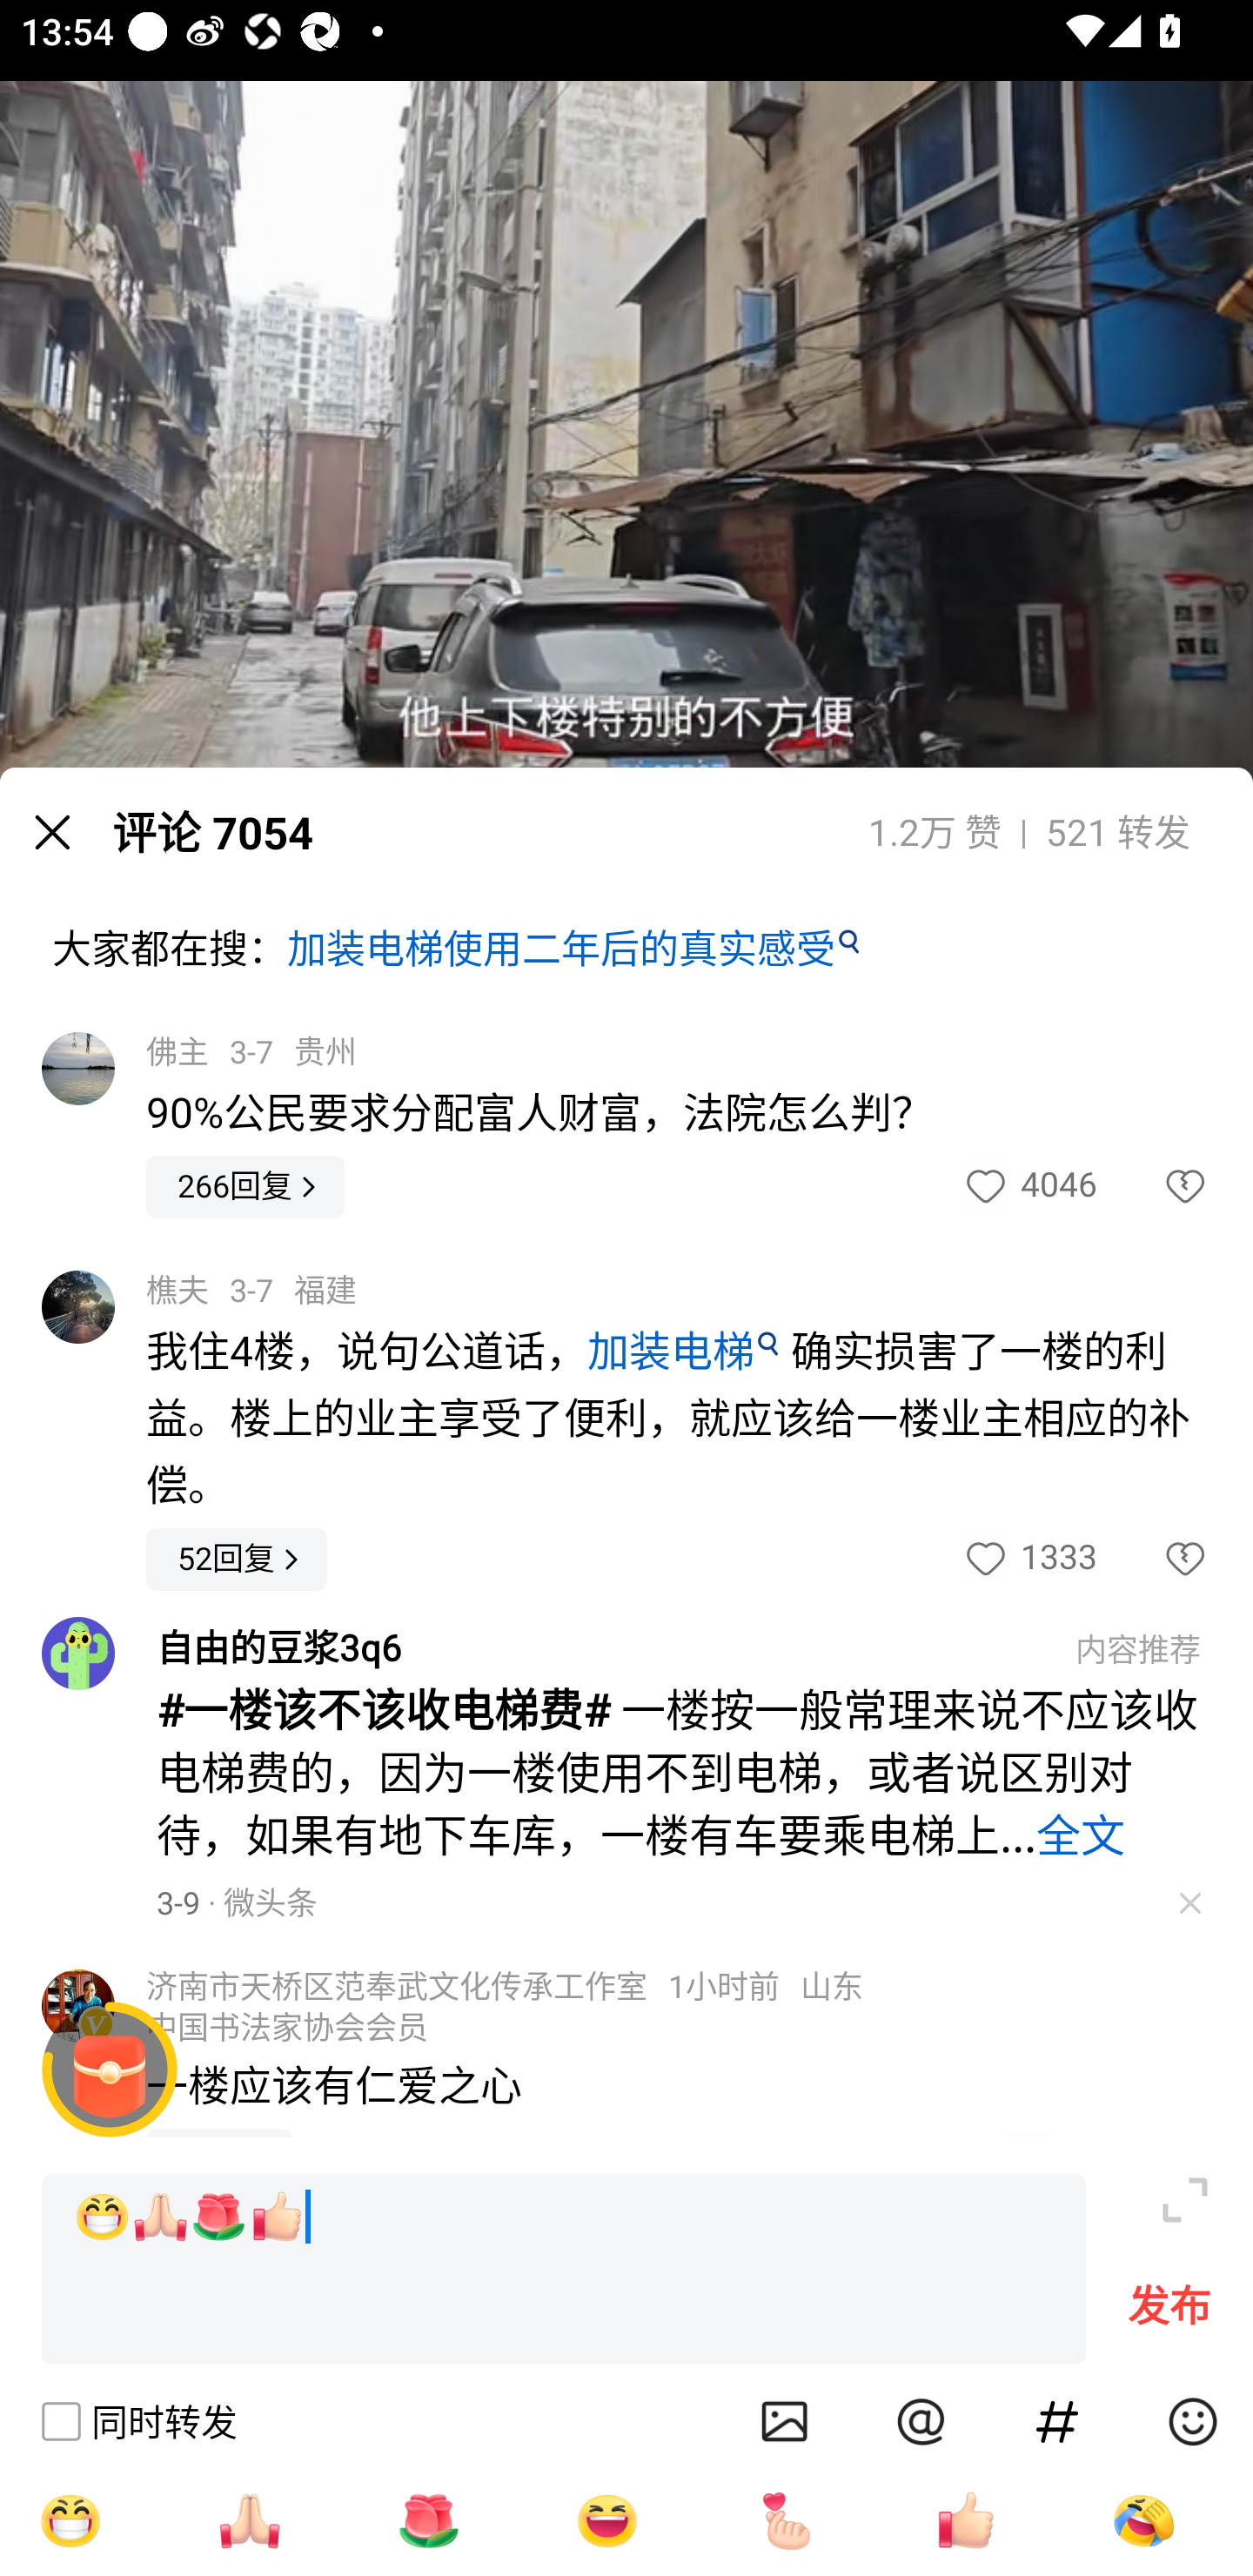 The width and height of the screenshot is (1253, 2576). What do you see at coordinates (966, 2520) in the screenshot?
I see `[赞]` at bounding box center [966, 2520].